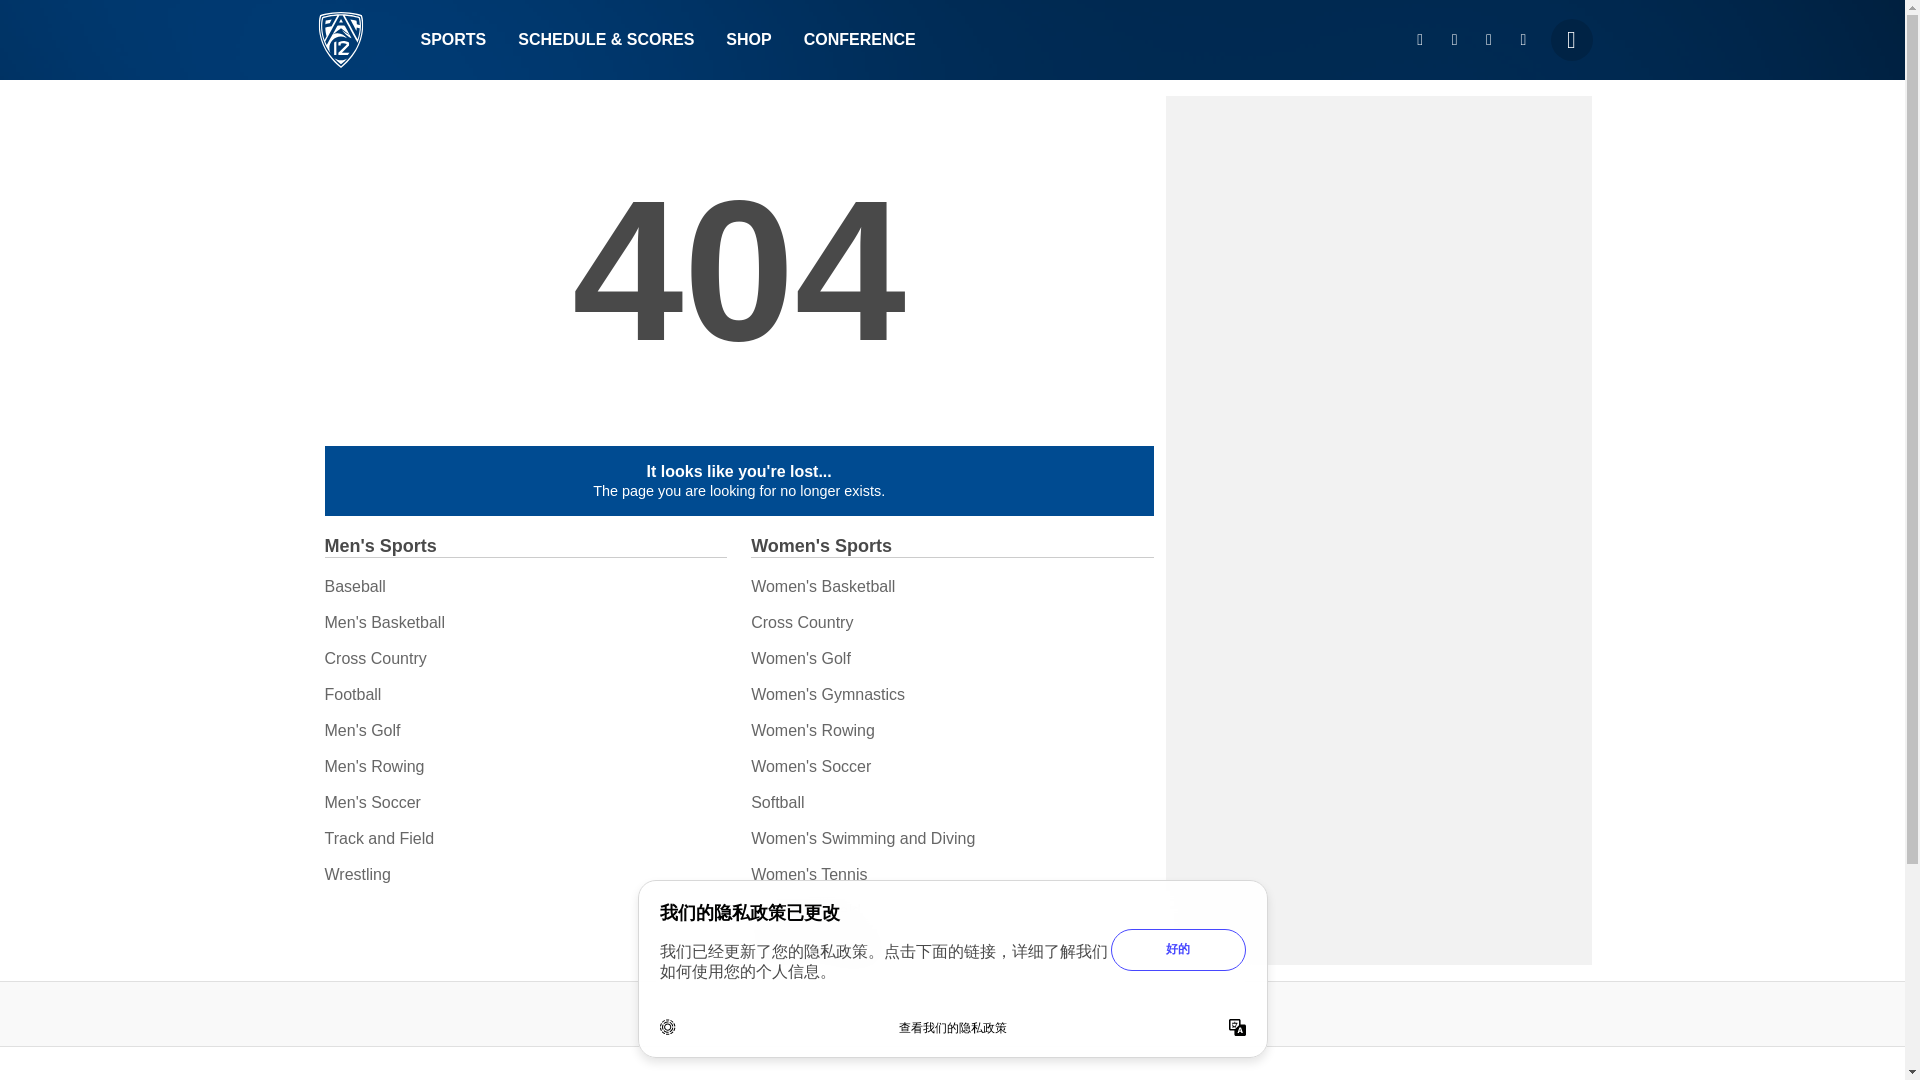 The image size is (1920, 1080). Describe the element at coordinates (452, 40) in the screenshot. I see `SPORTS` at that location.